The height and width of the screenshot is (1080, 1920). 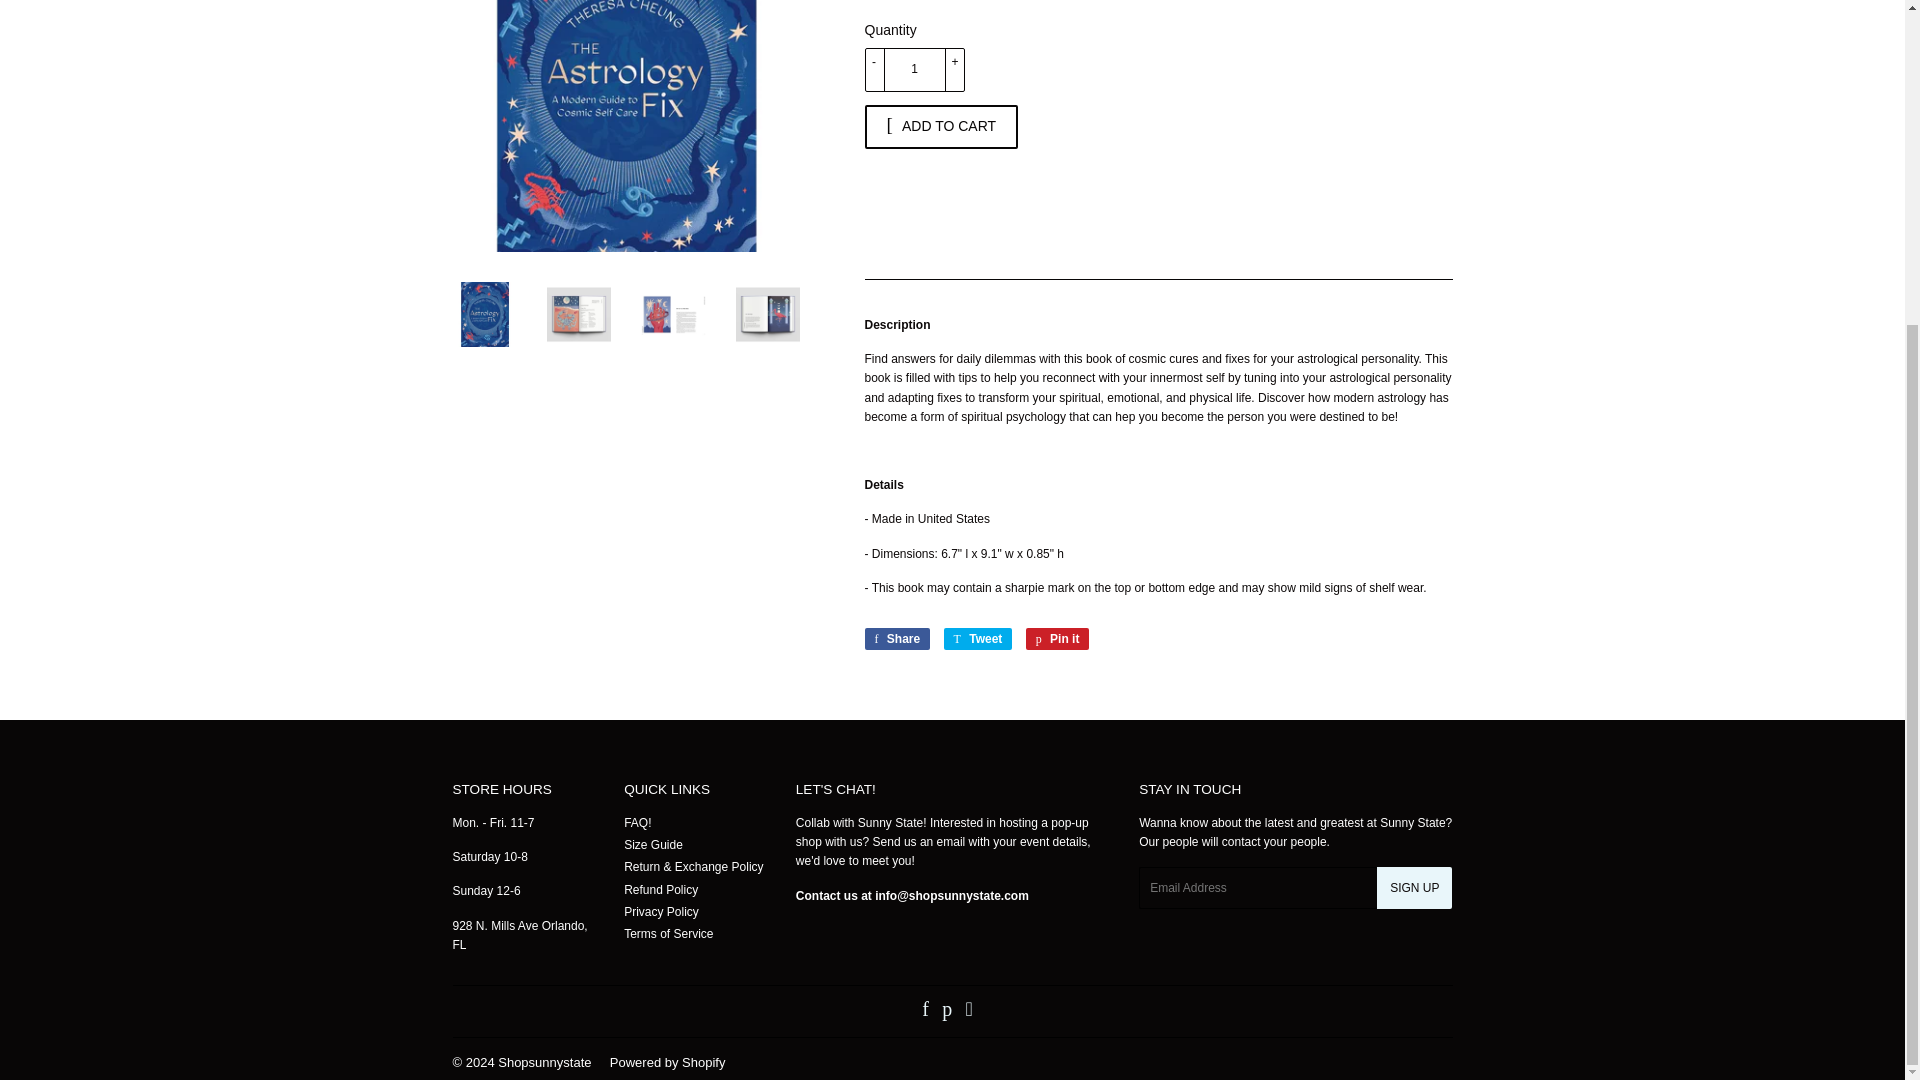 I want to click on Share on Facebook, so click(x=896, y=638).